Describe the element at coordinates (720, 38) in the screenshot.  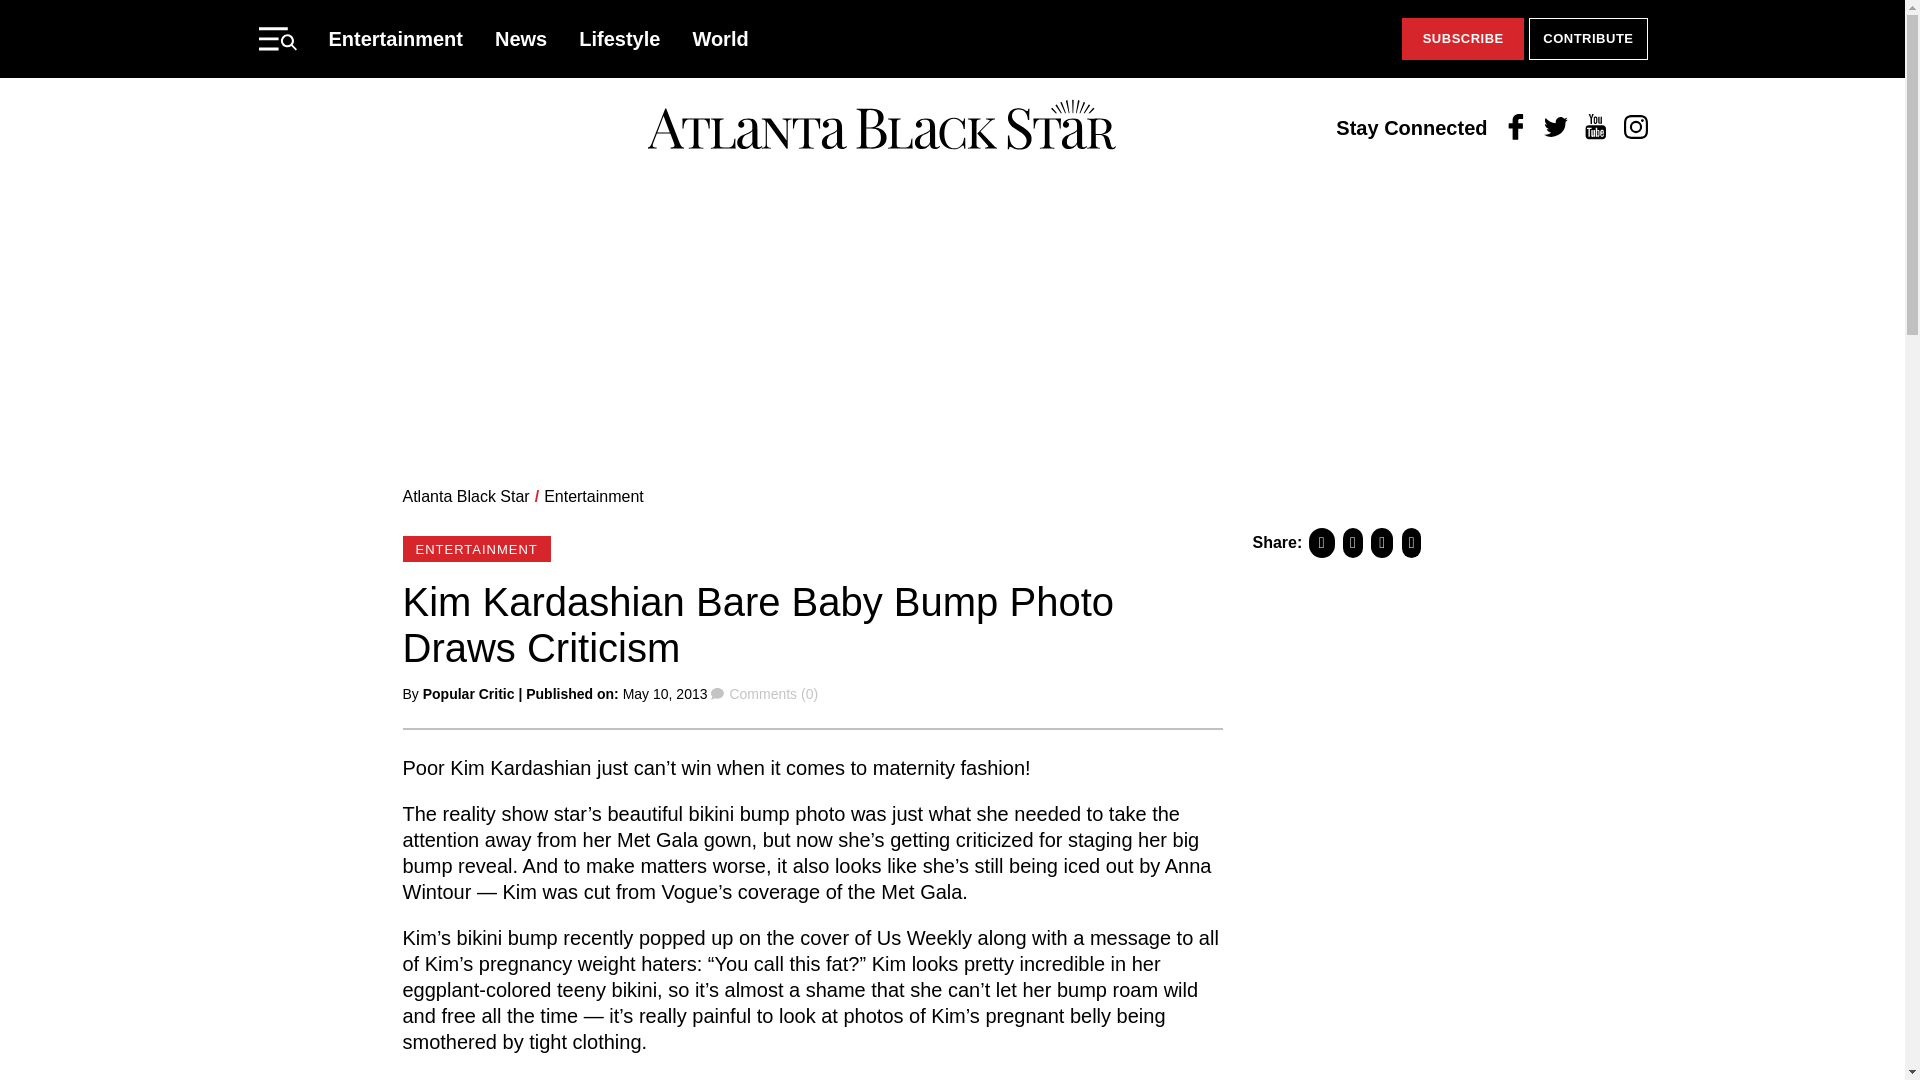
I see `World` at that location.